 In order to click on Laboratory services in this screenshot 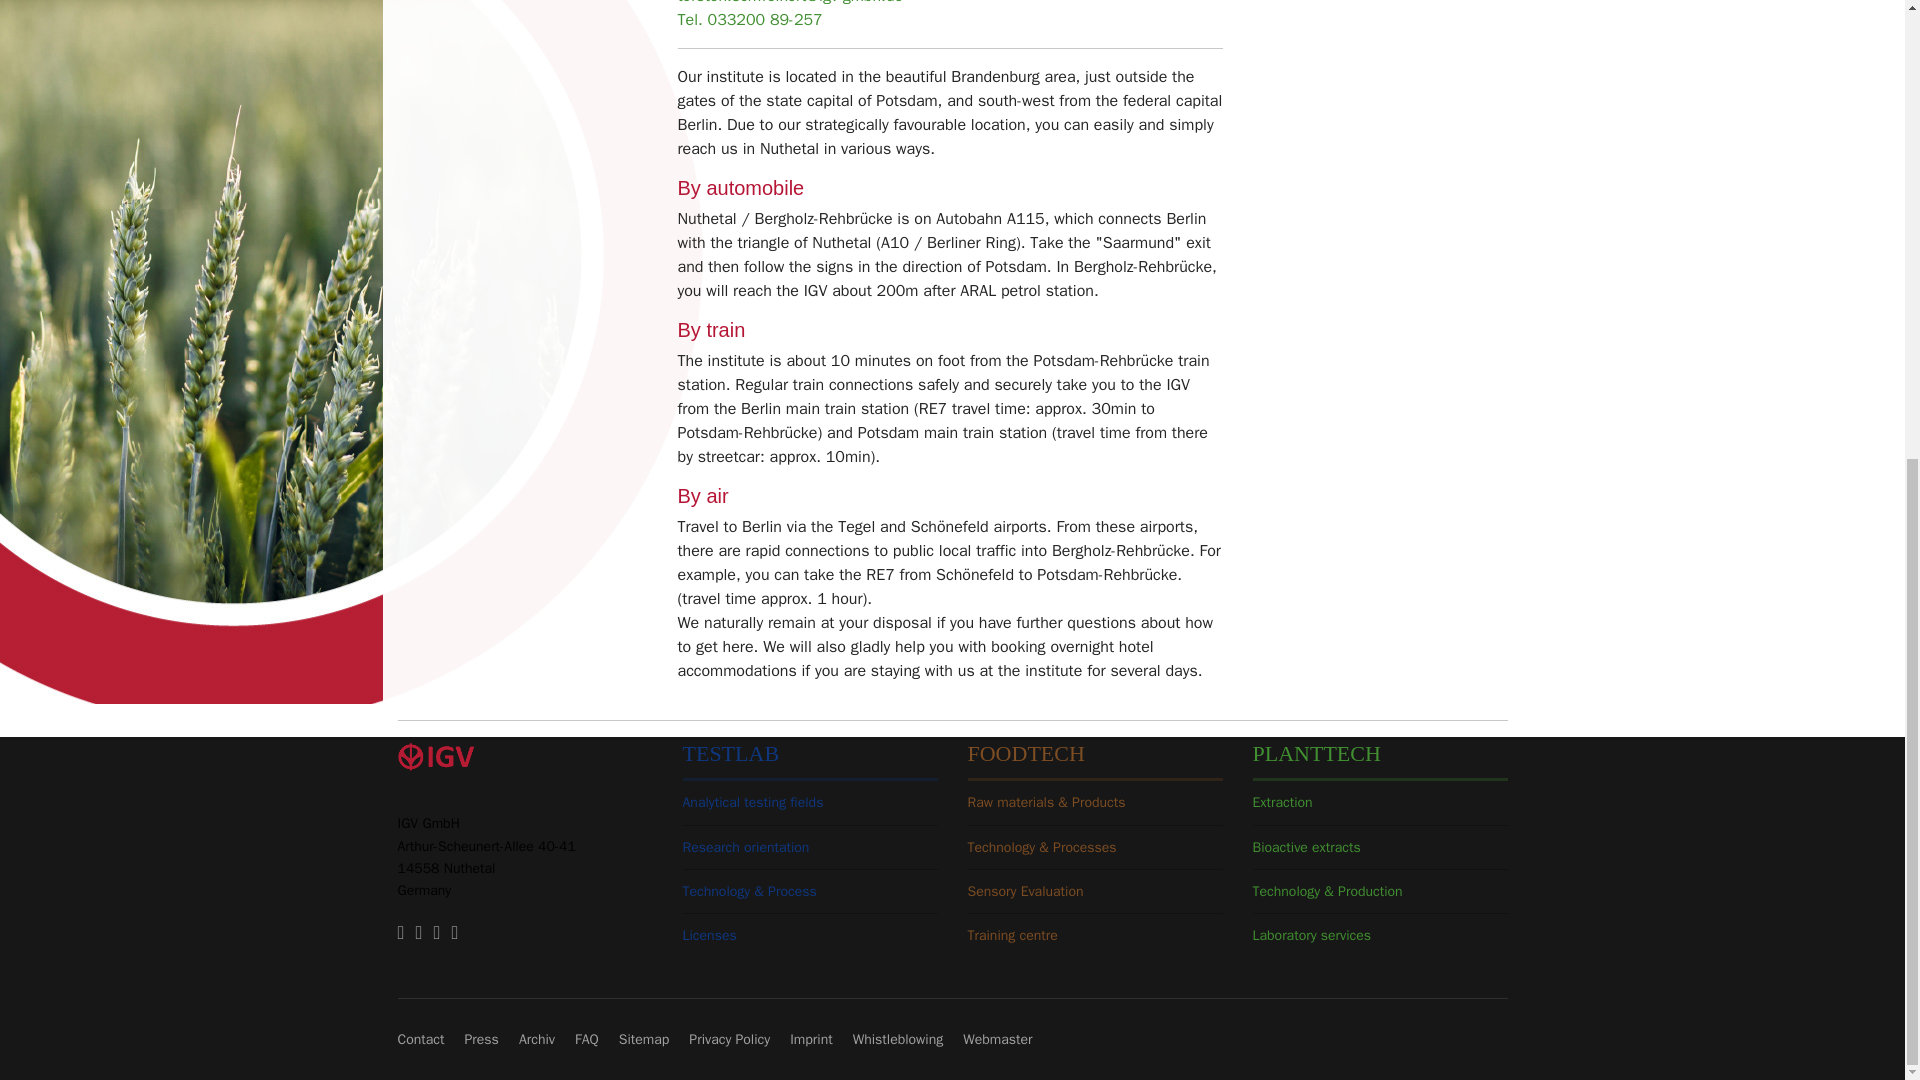, I will do `click(1310, 934)`.